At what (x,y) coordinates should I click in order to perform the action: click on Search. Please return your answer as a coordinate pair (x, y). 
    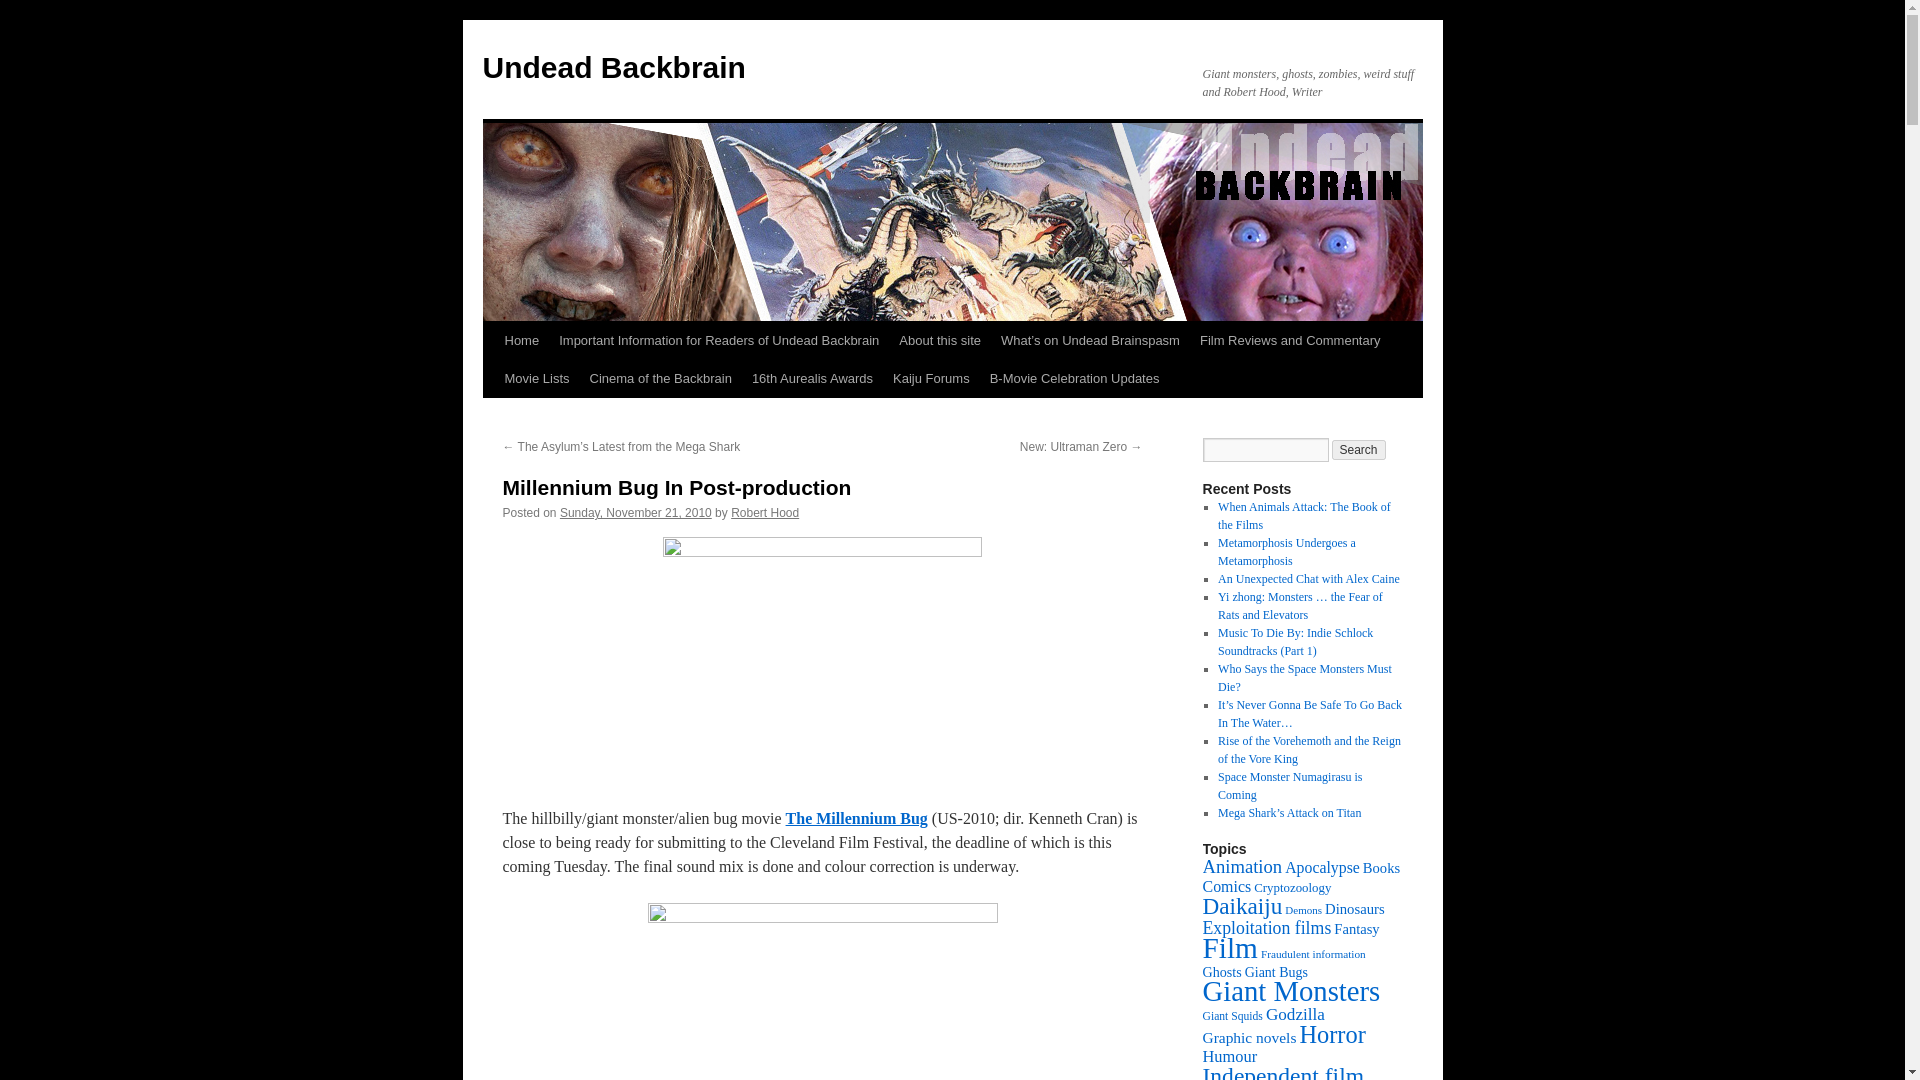
    Looking at the image, I should click on (1359, 450).